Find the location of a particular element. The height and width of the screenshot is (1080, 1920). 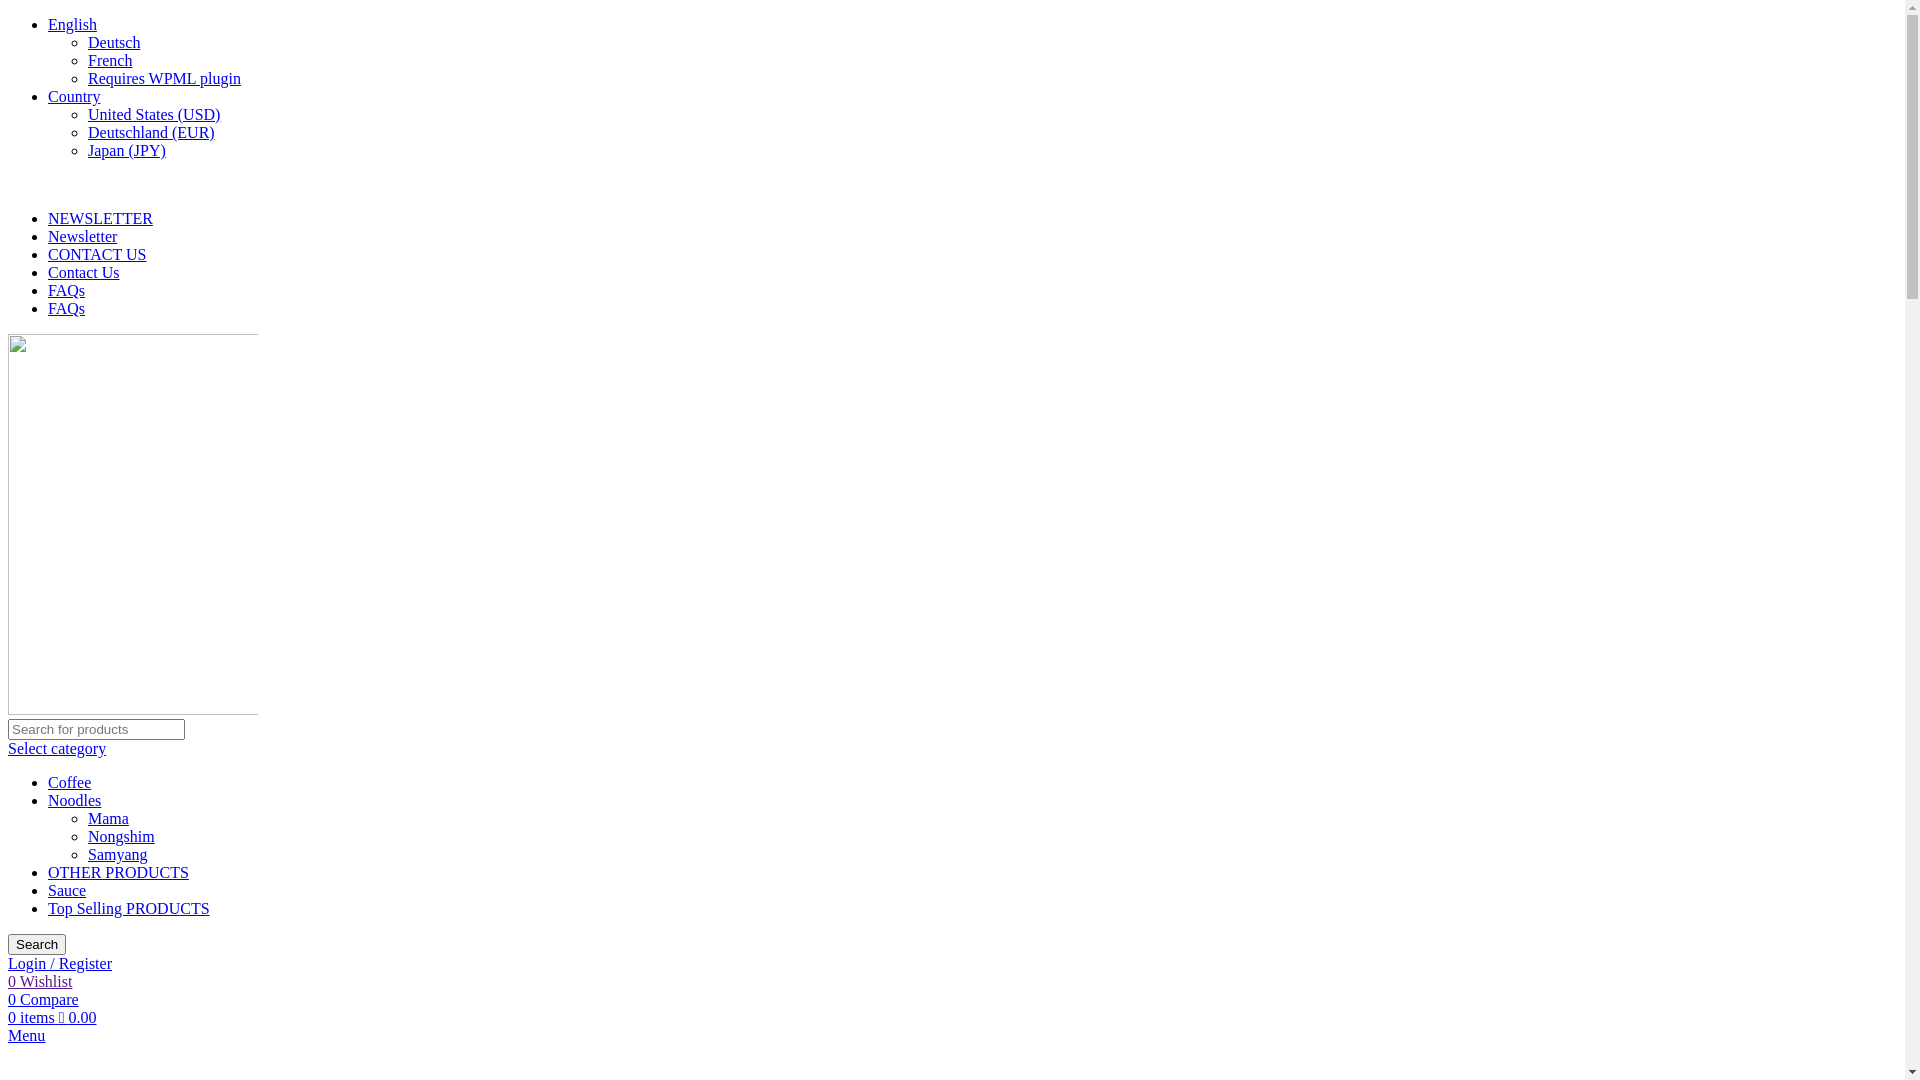

Deutschland (EUR) is located at coordinates (152, 132).